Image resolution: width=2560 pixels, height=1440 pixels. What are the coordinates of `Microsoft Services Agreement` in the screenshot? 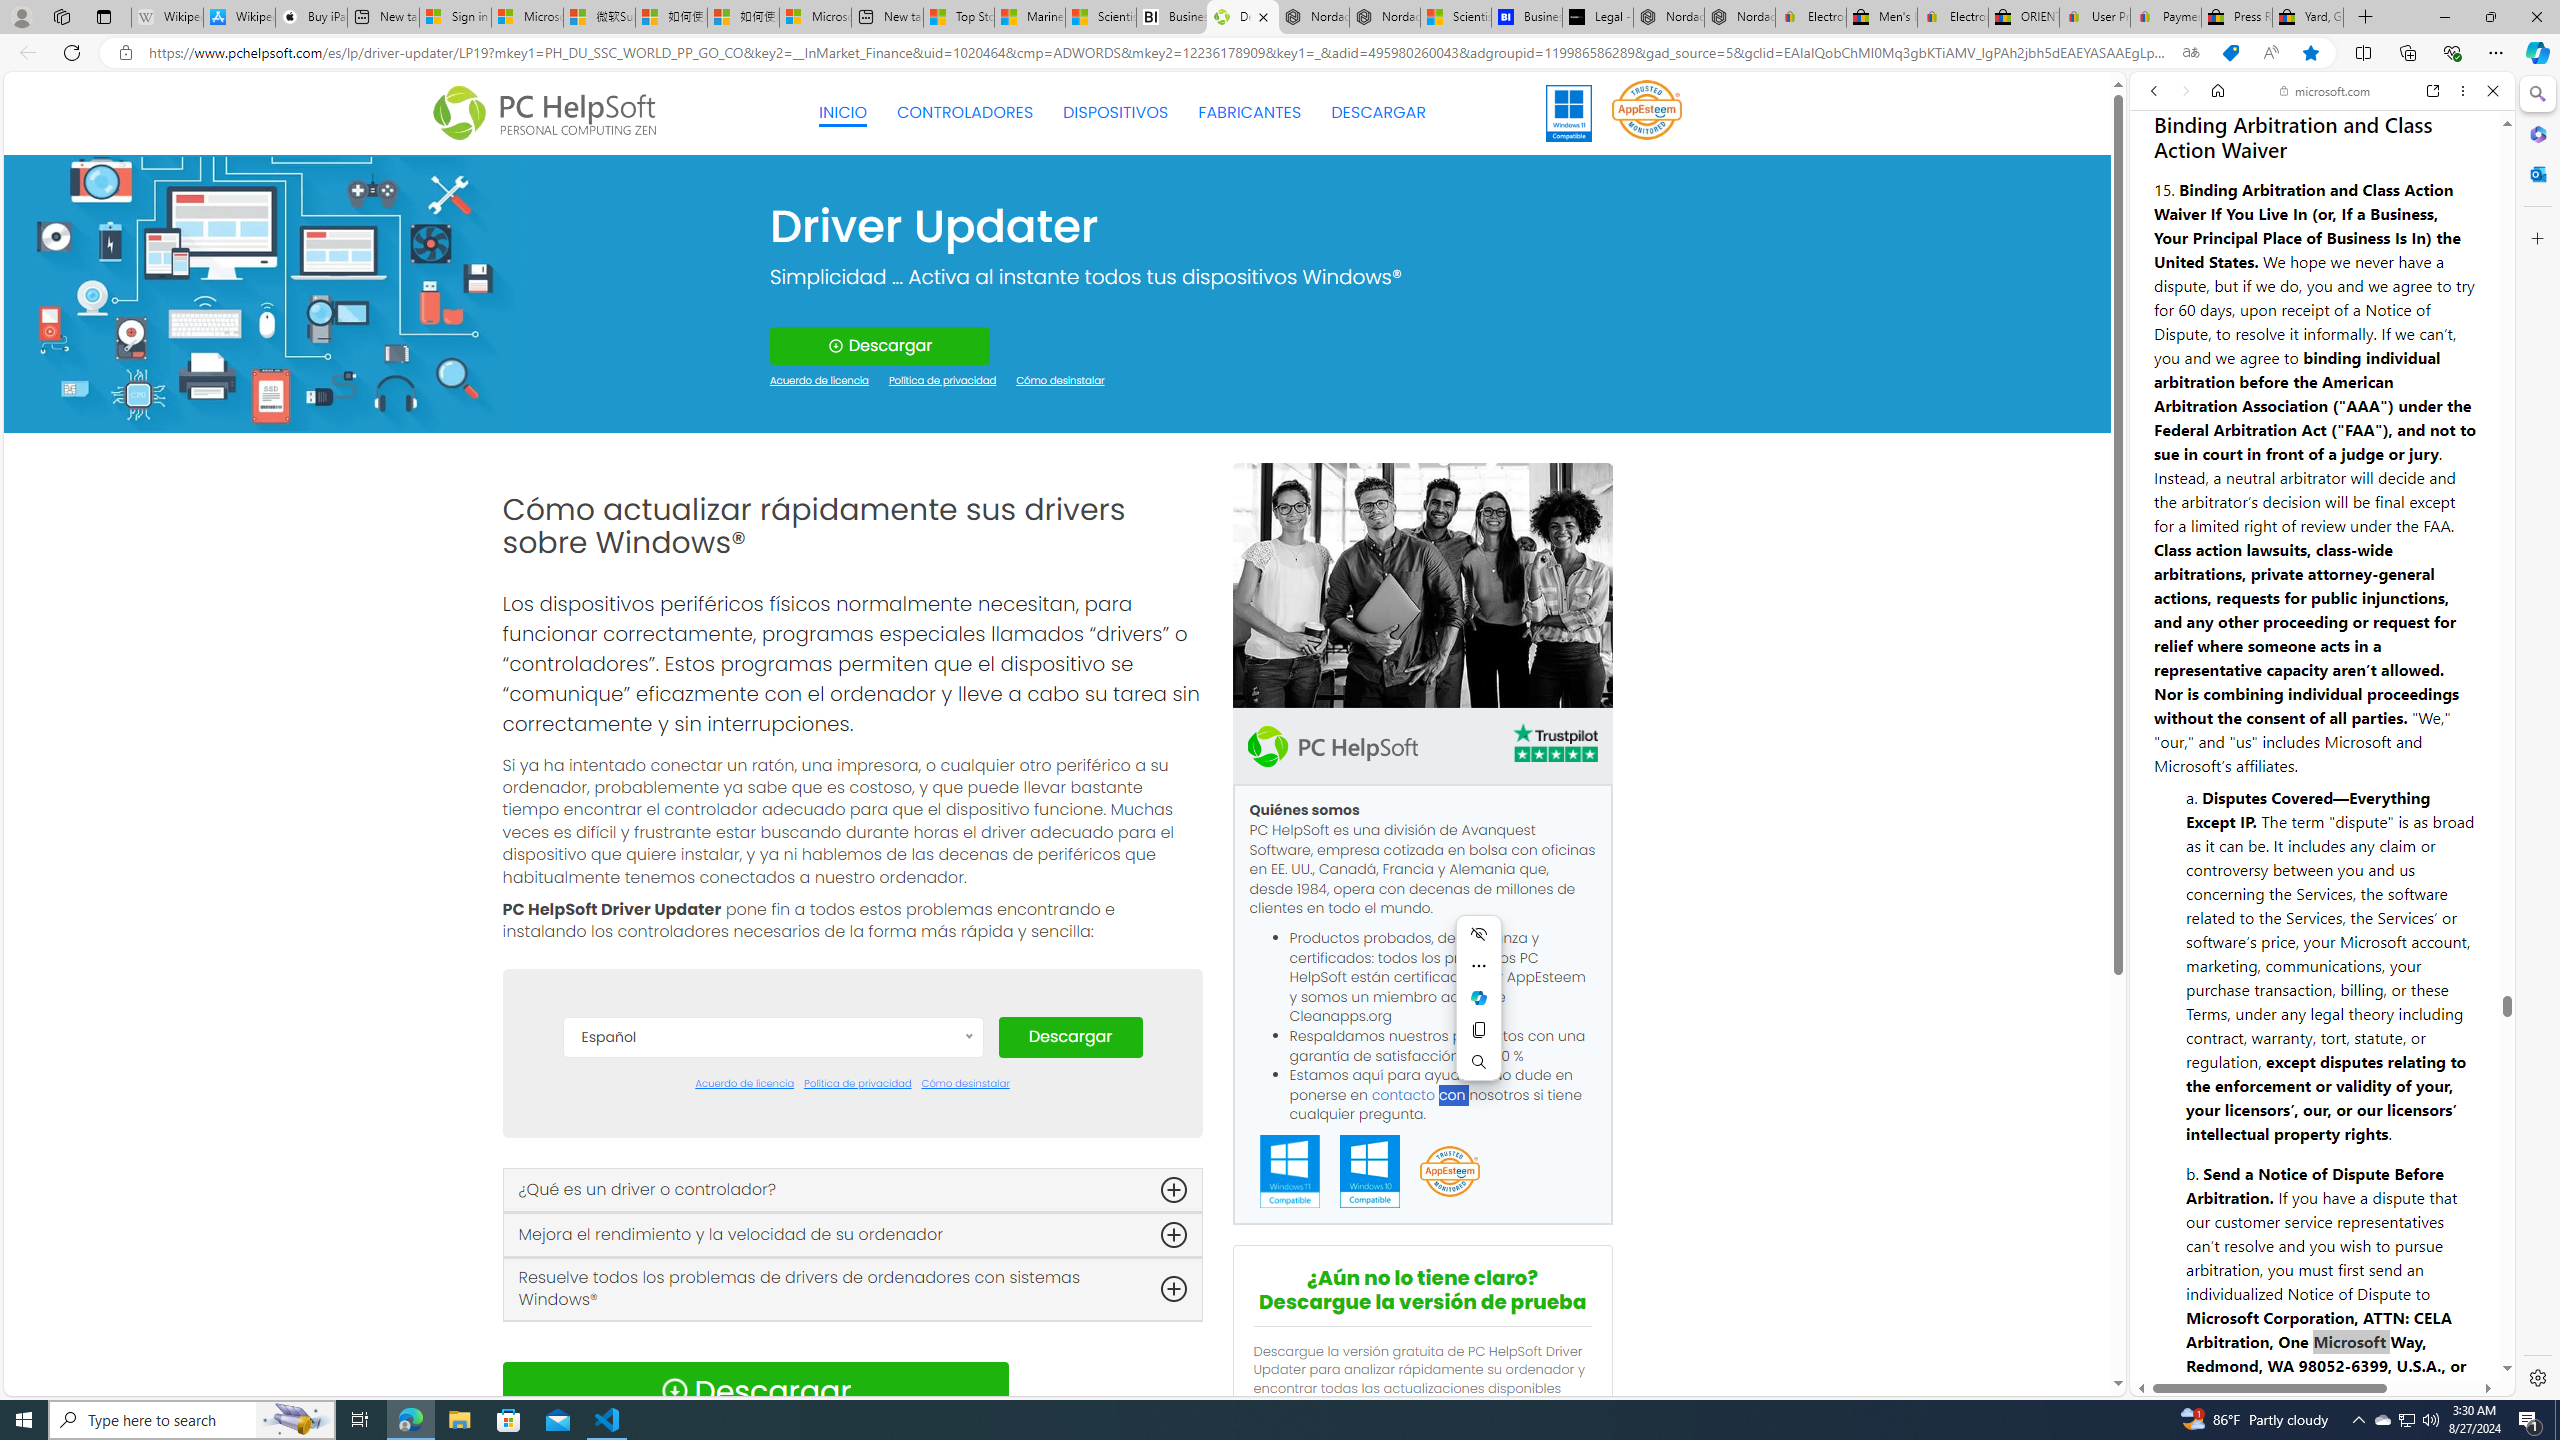 It's located at (526, 17).